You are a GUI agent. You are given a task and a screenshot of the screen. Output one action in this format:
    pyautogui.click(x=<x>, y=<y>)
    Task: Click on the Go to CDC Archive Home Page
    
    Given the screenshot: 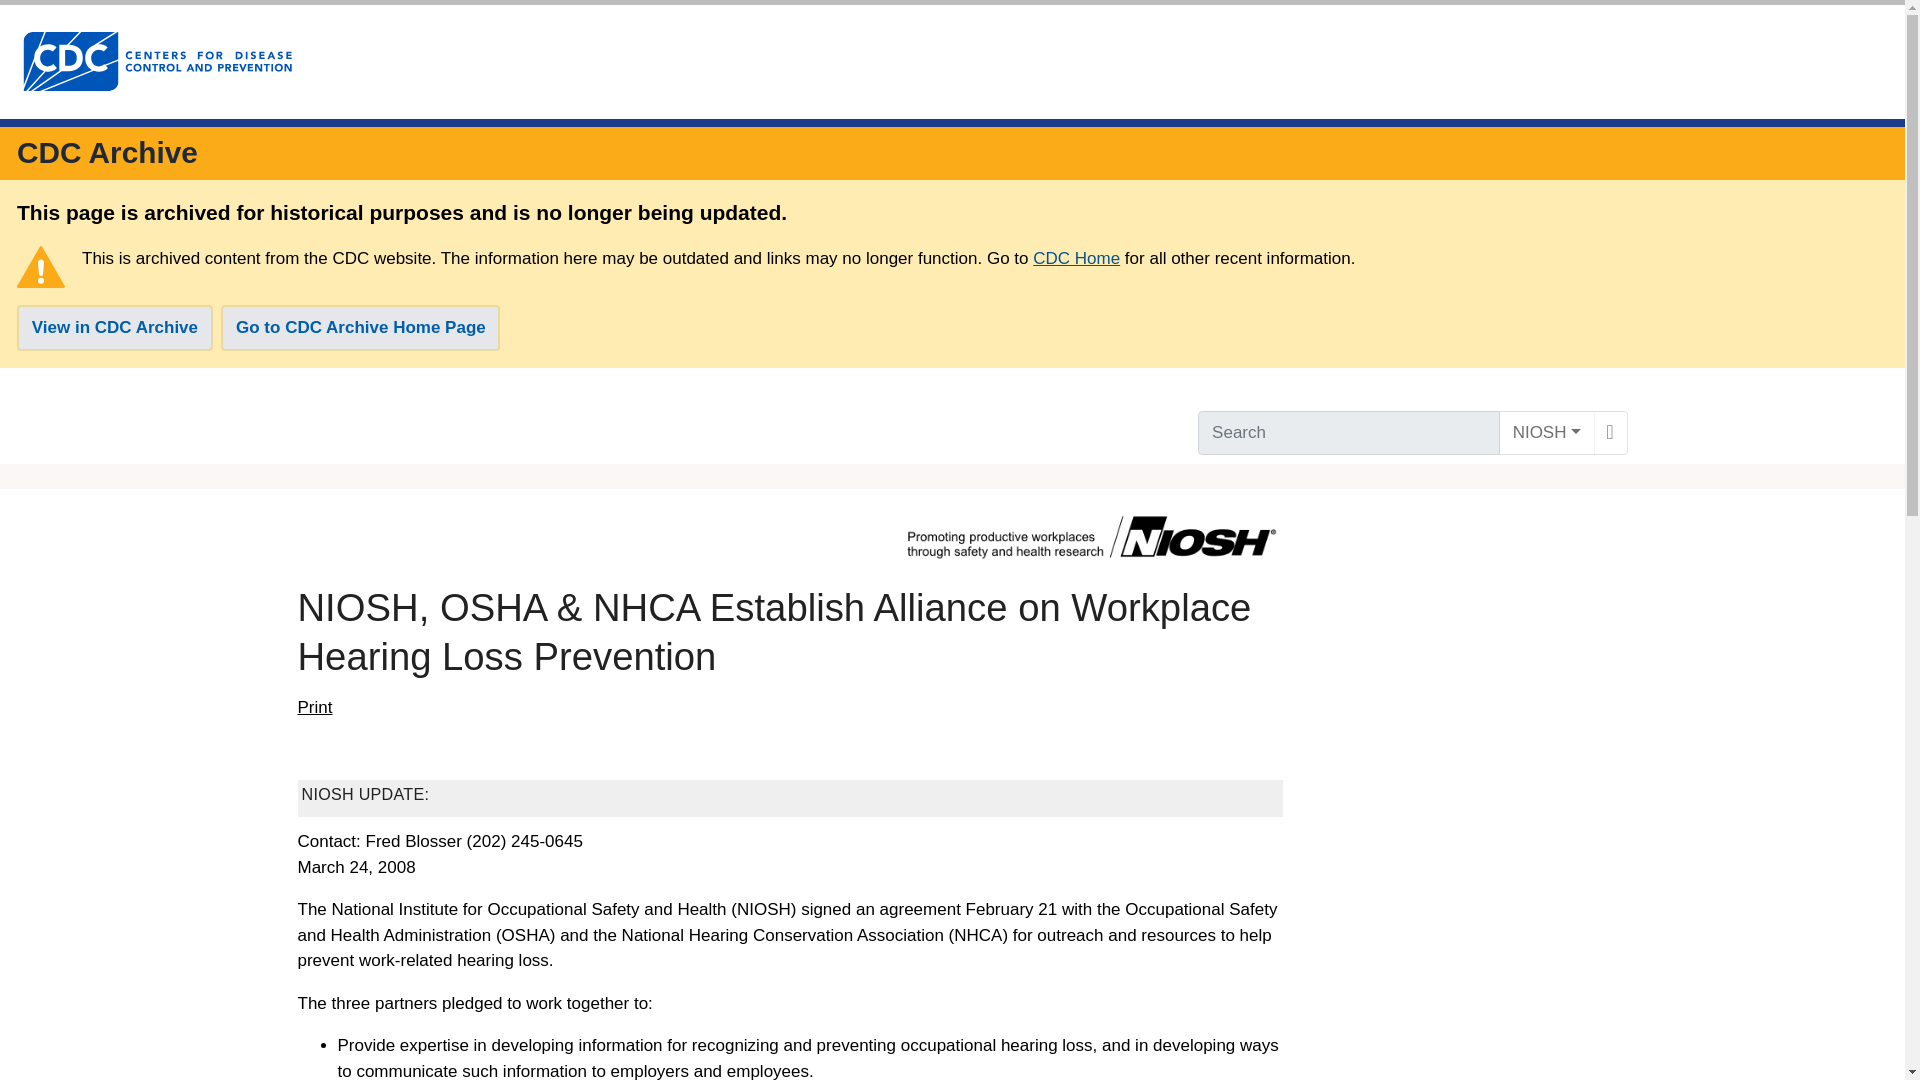 What is the action you would take?
    pyautogui.click(x=360, y=328)
    